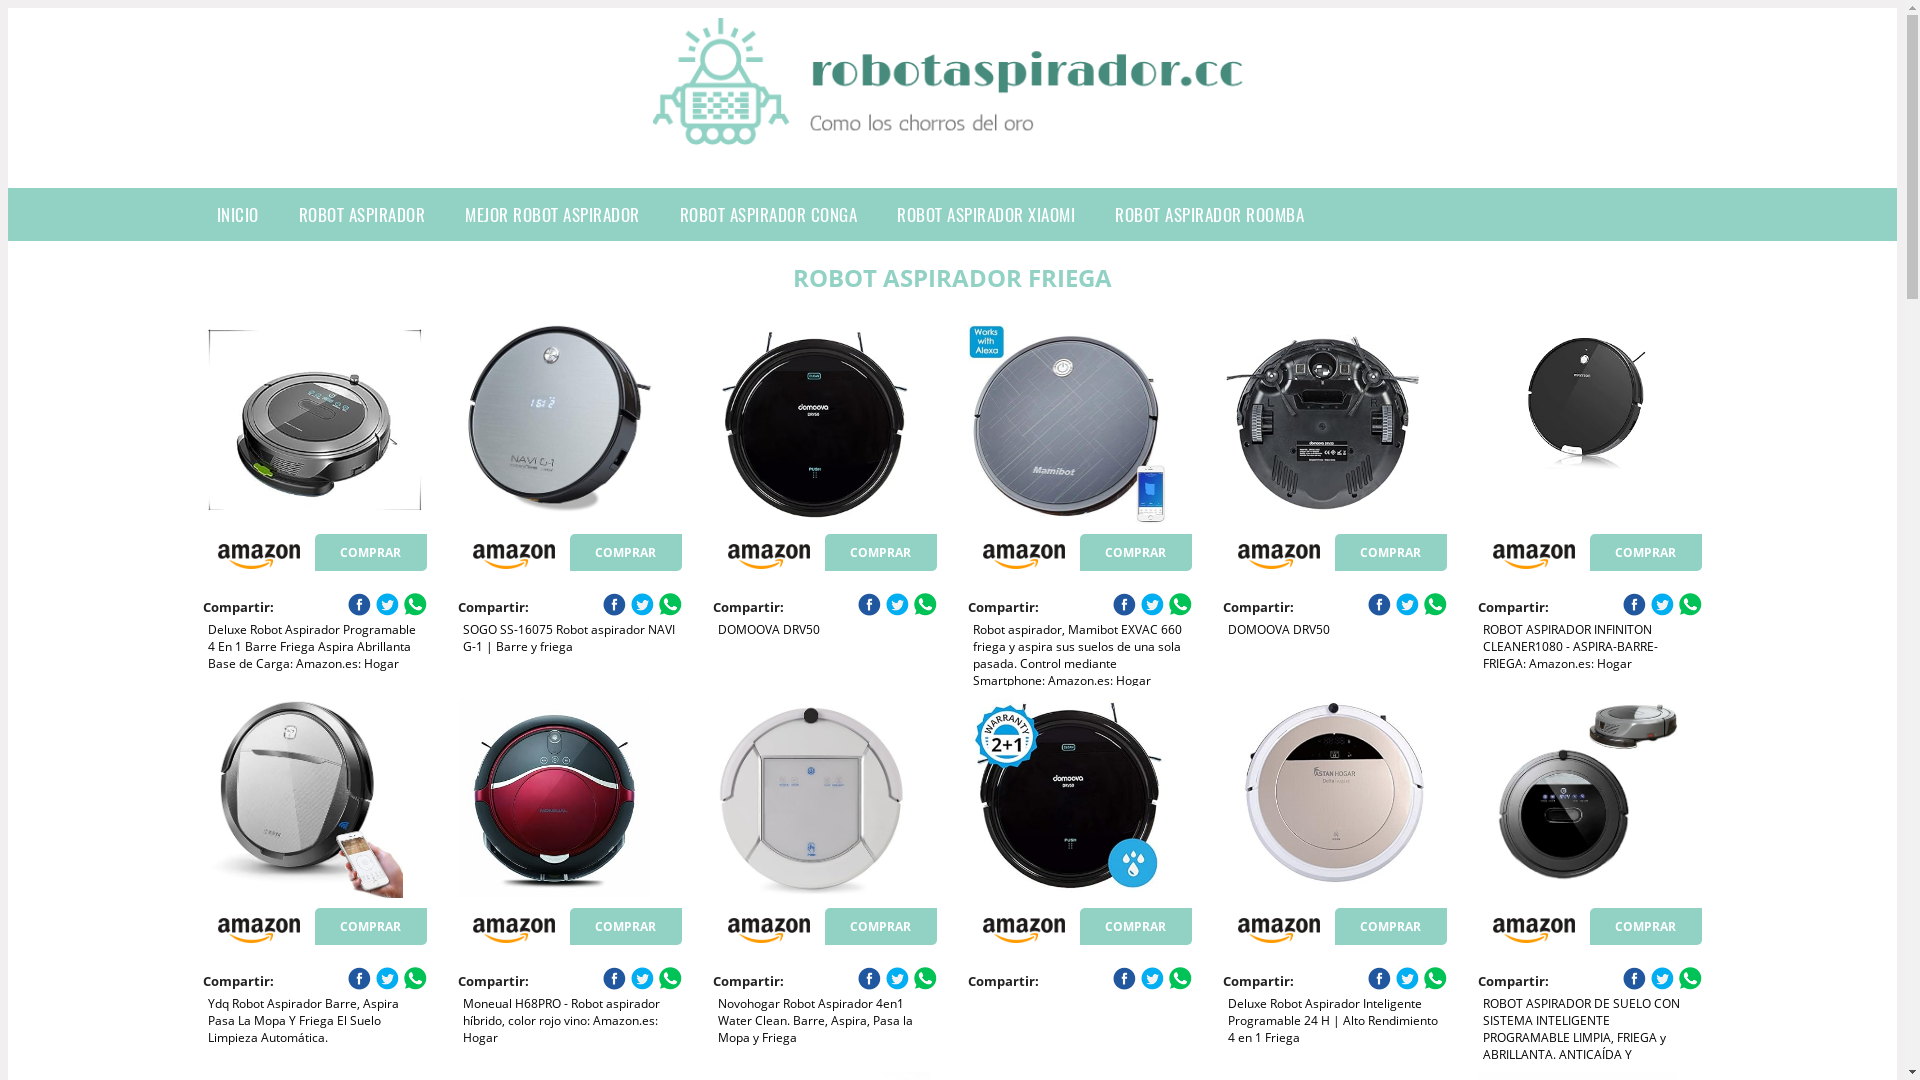 The image size is (1920, 1080). What do you see at coordinates (1136, 926) in the screenshot?
I see `COMPRAR` at bounding box center [1136, 926].